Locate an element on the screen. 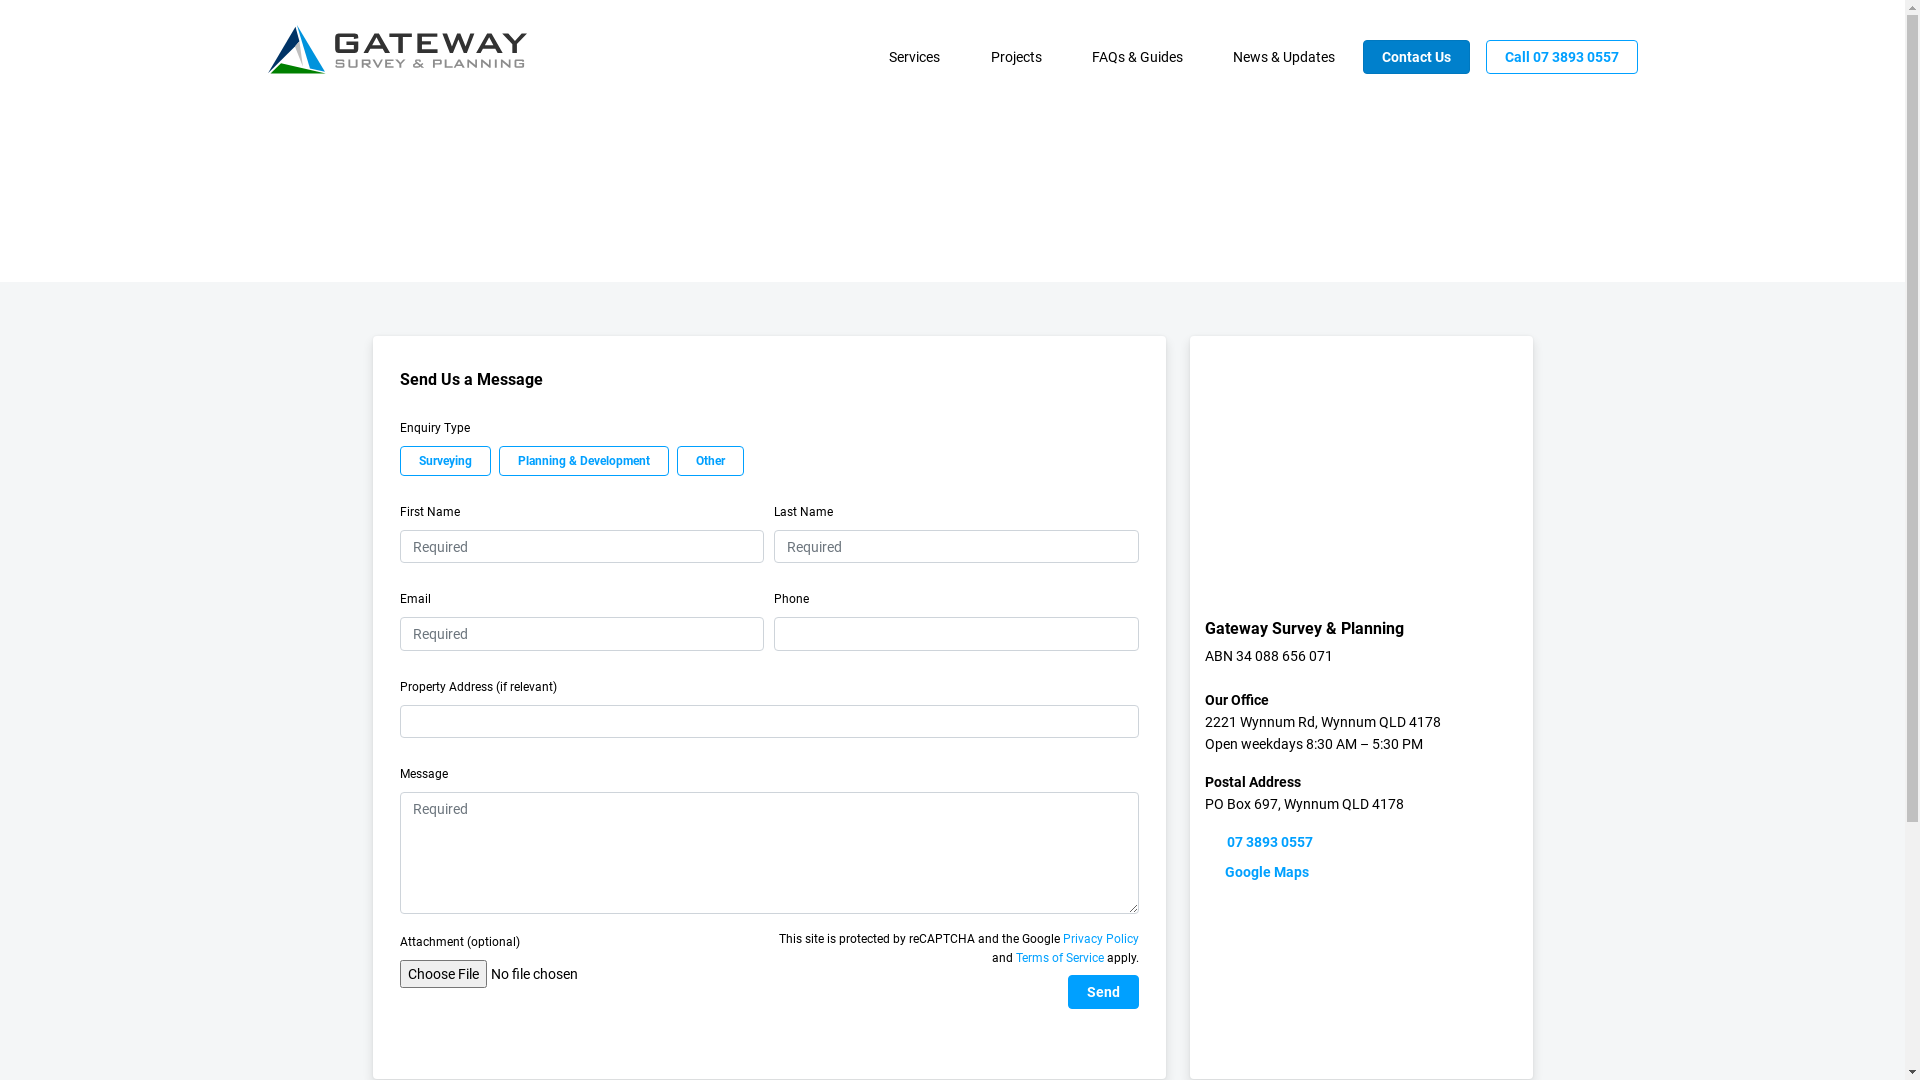 The image size is (1920, 1080). Terms of Service is located at coordinates (1060, 958).